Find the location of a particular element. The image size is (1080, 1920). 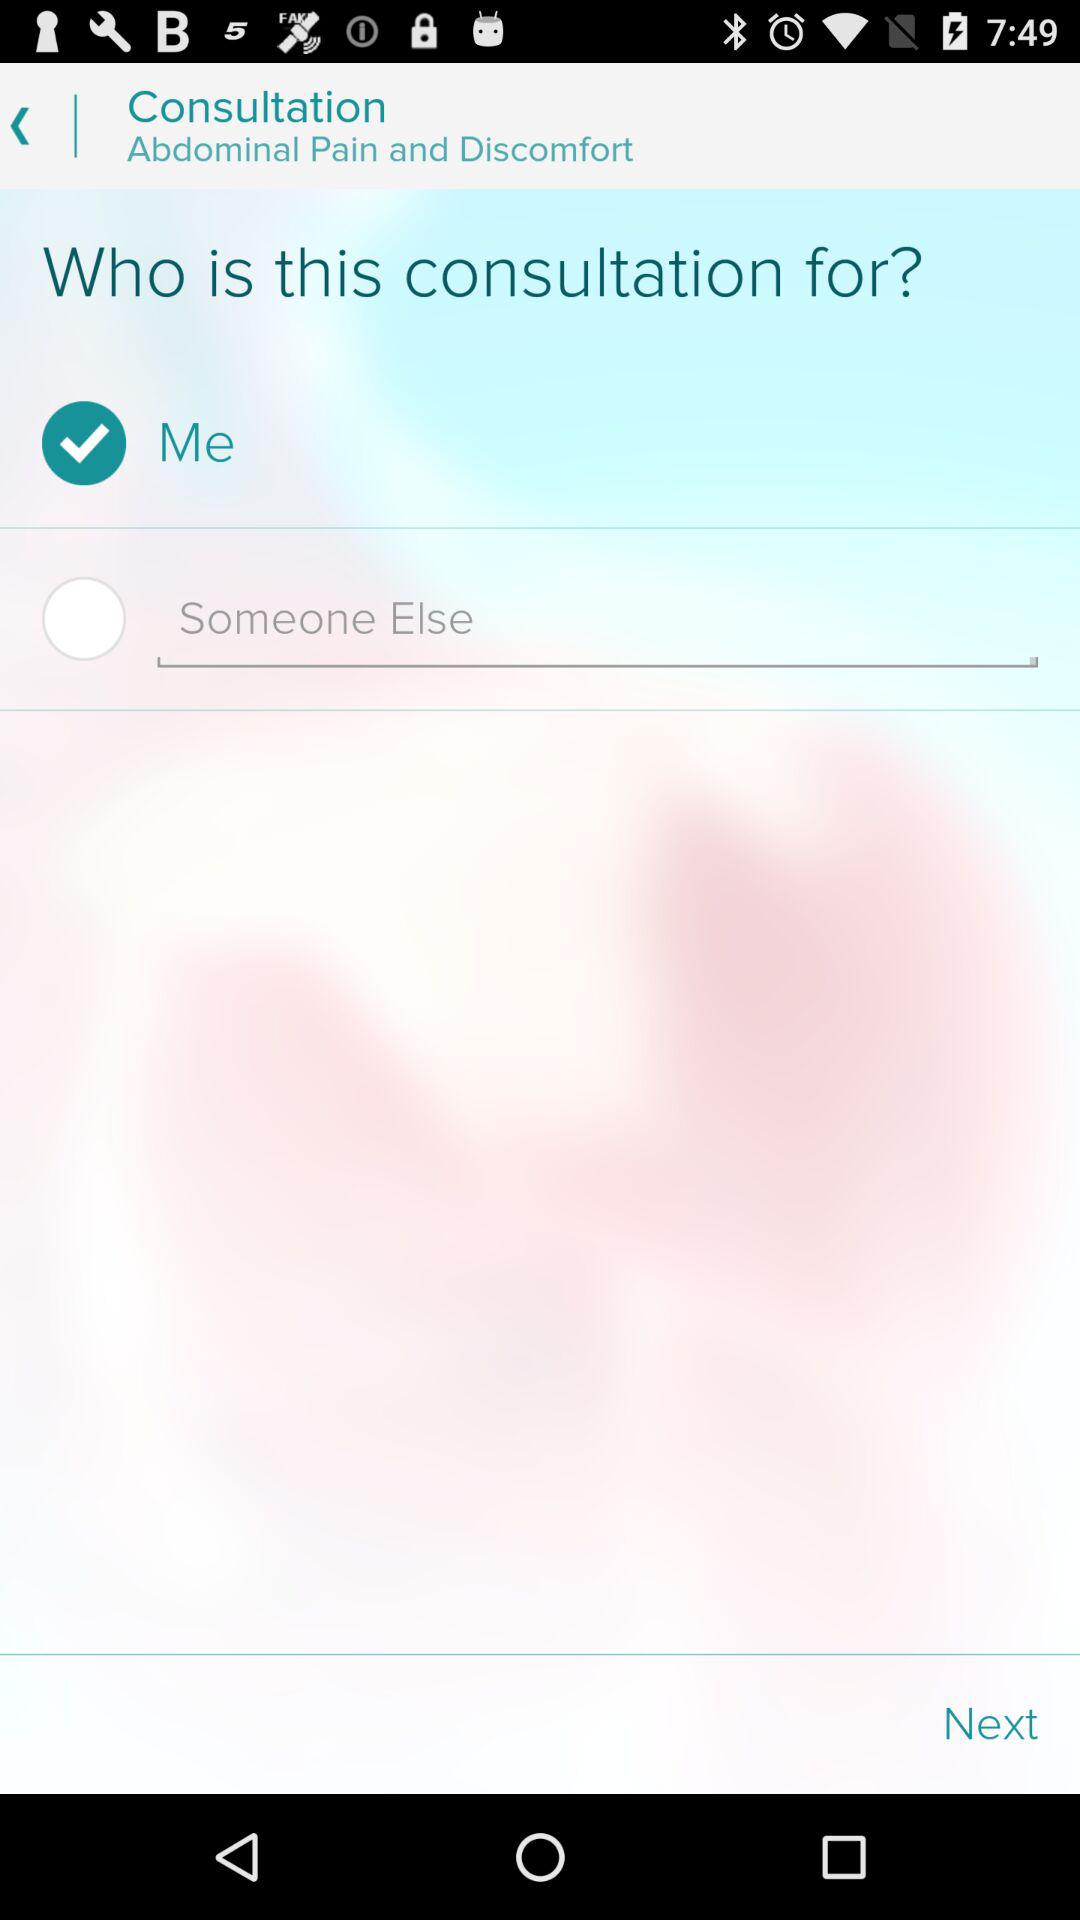

launch the icon below abdominal pain and icon is located at coordinates (540, 273).